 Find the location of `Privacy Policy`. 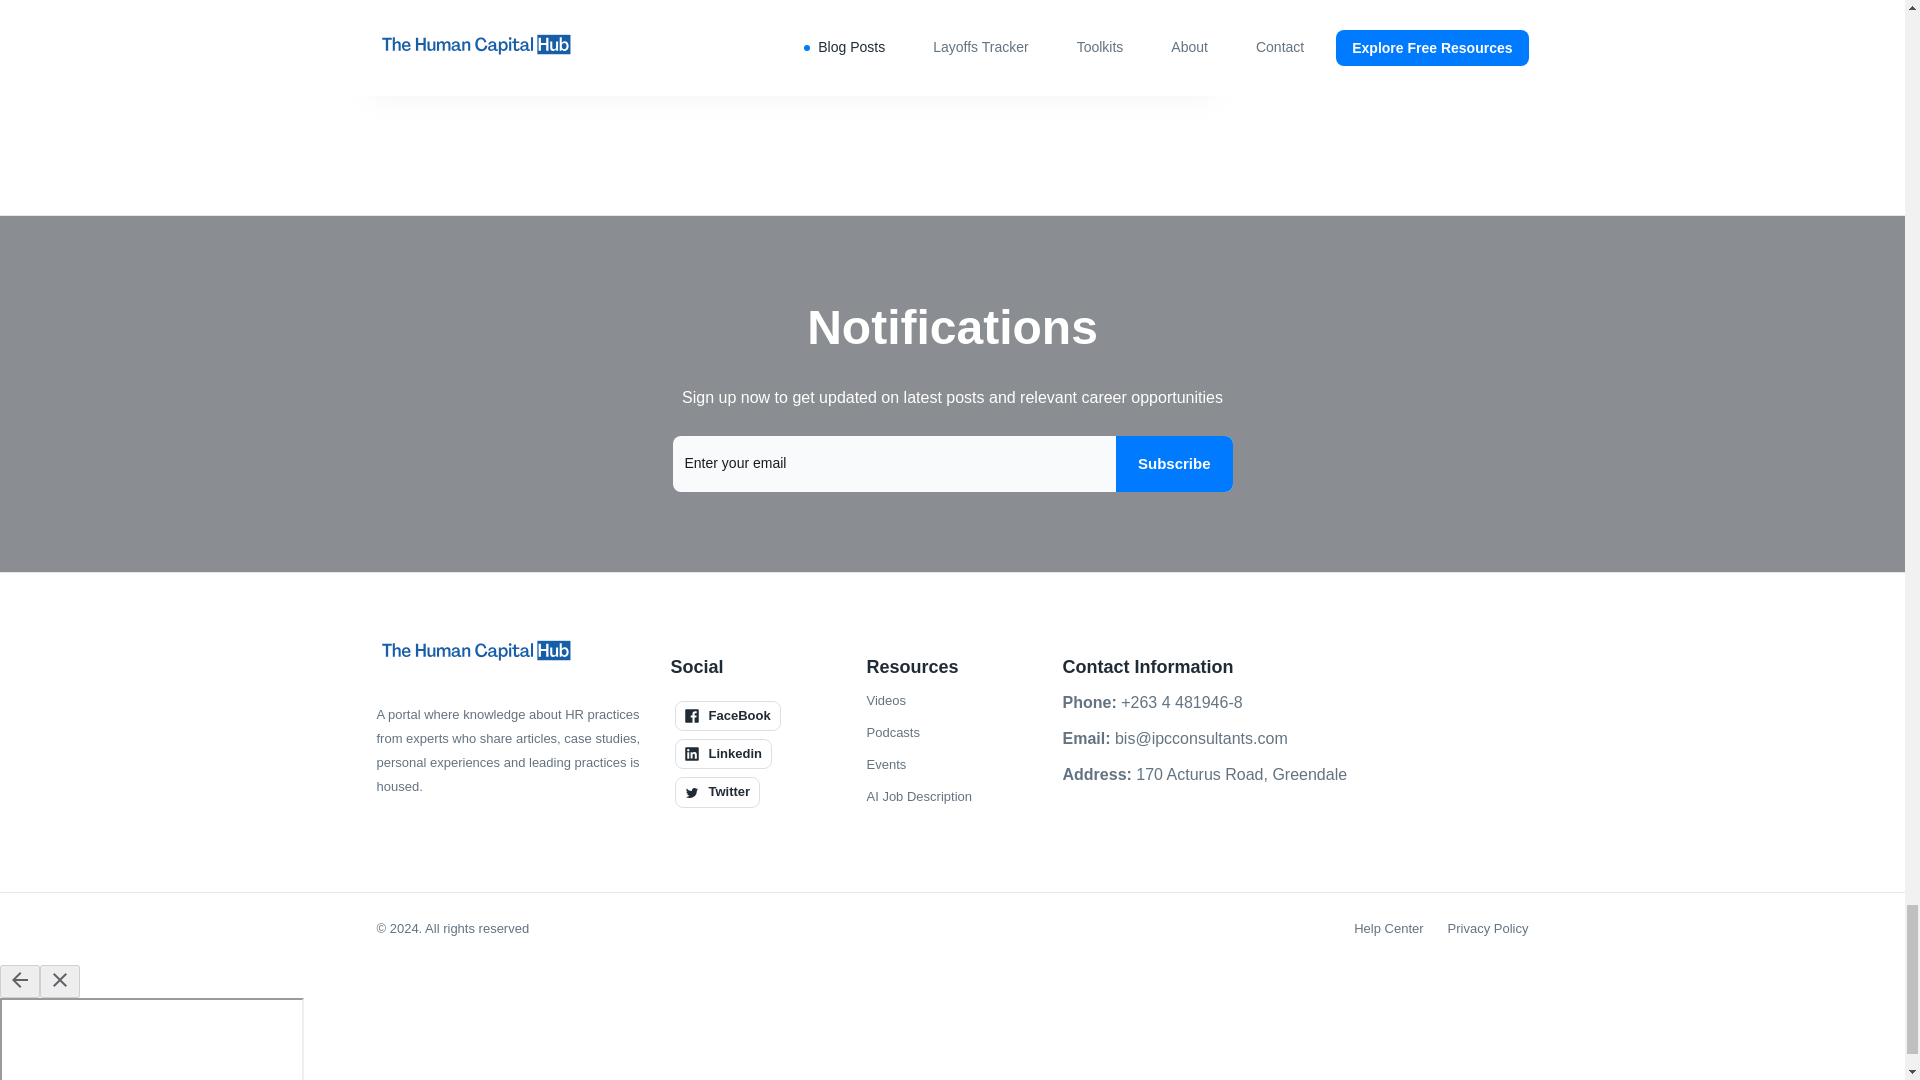

Privacy Policy is located at coordinates (1488, 928).